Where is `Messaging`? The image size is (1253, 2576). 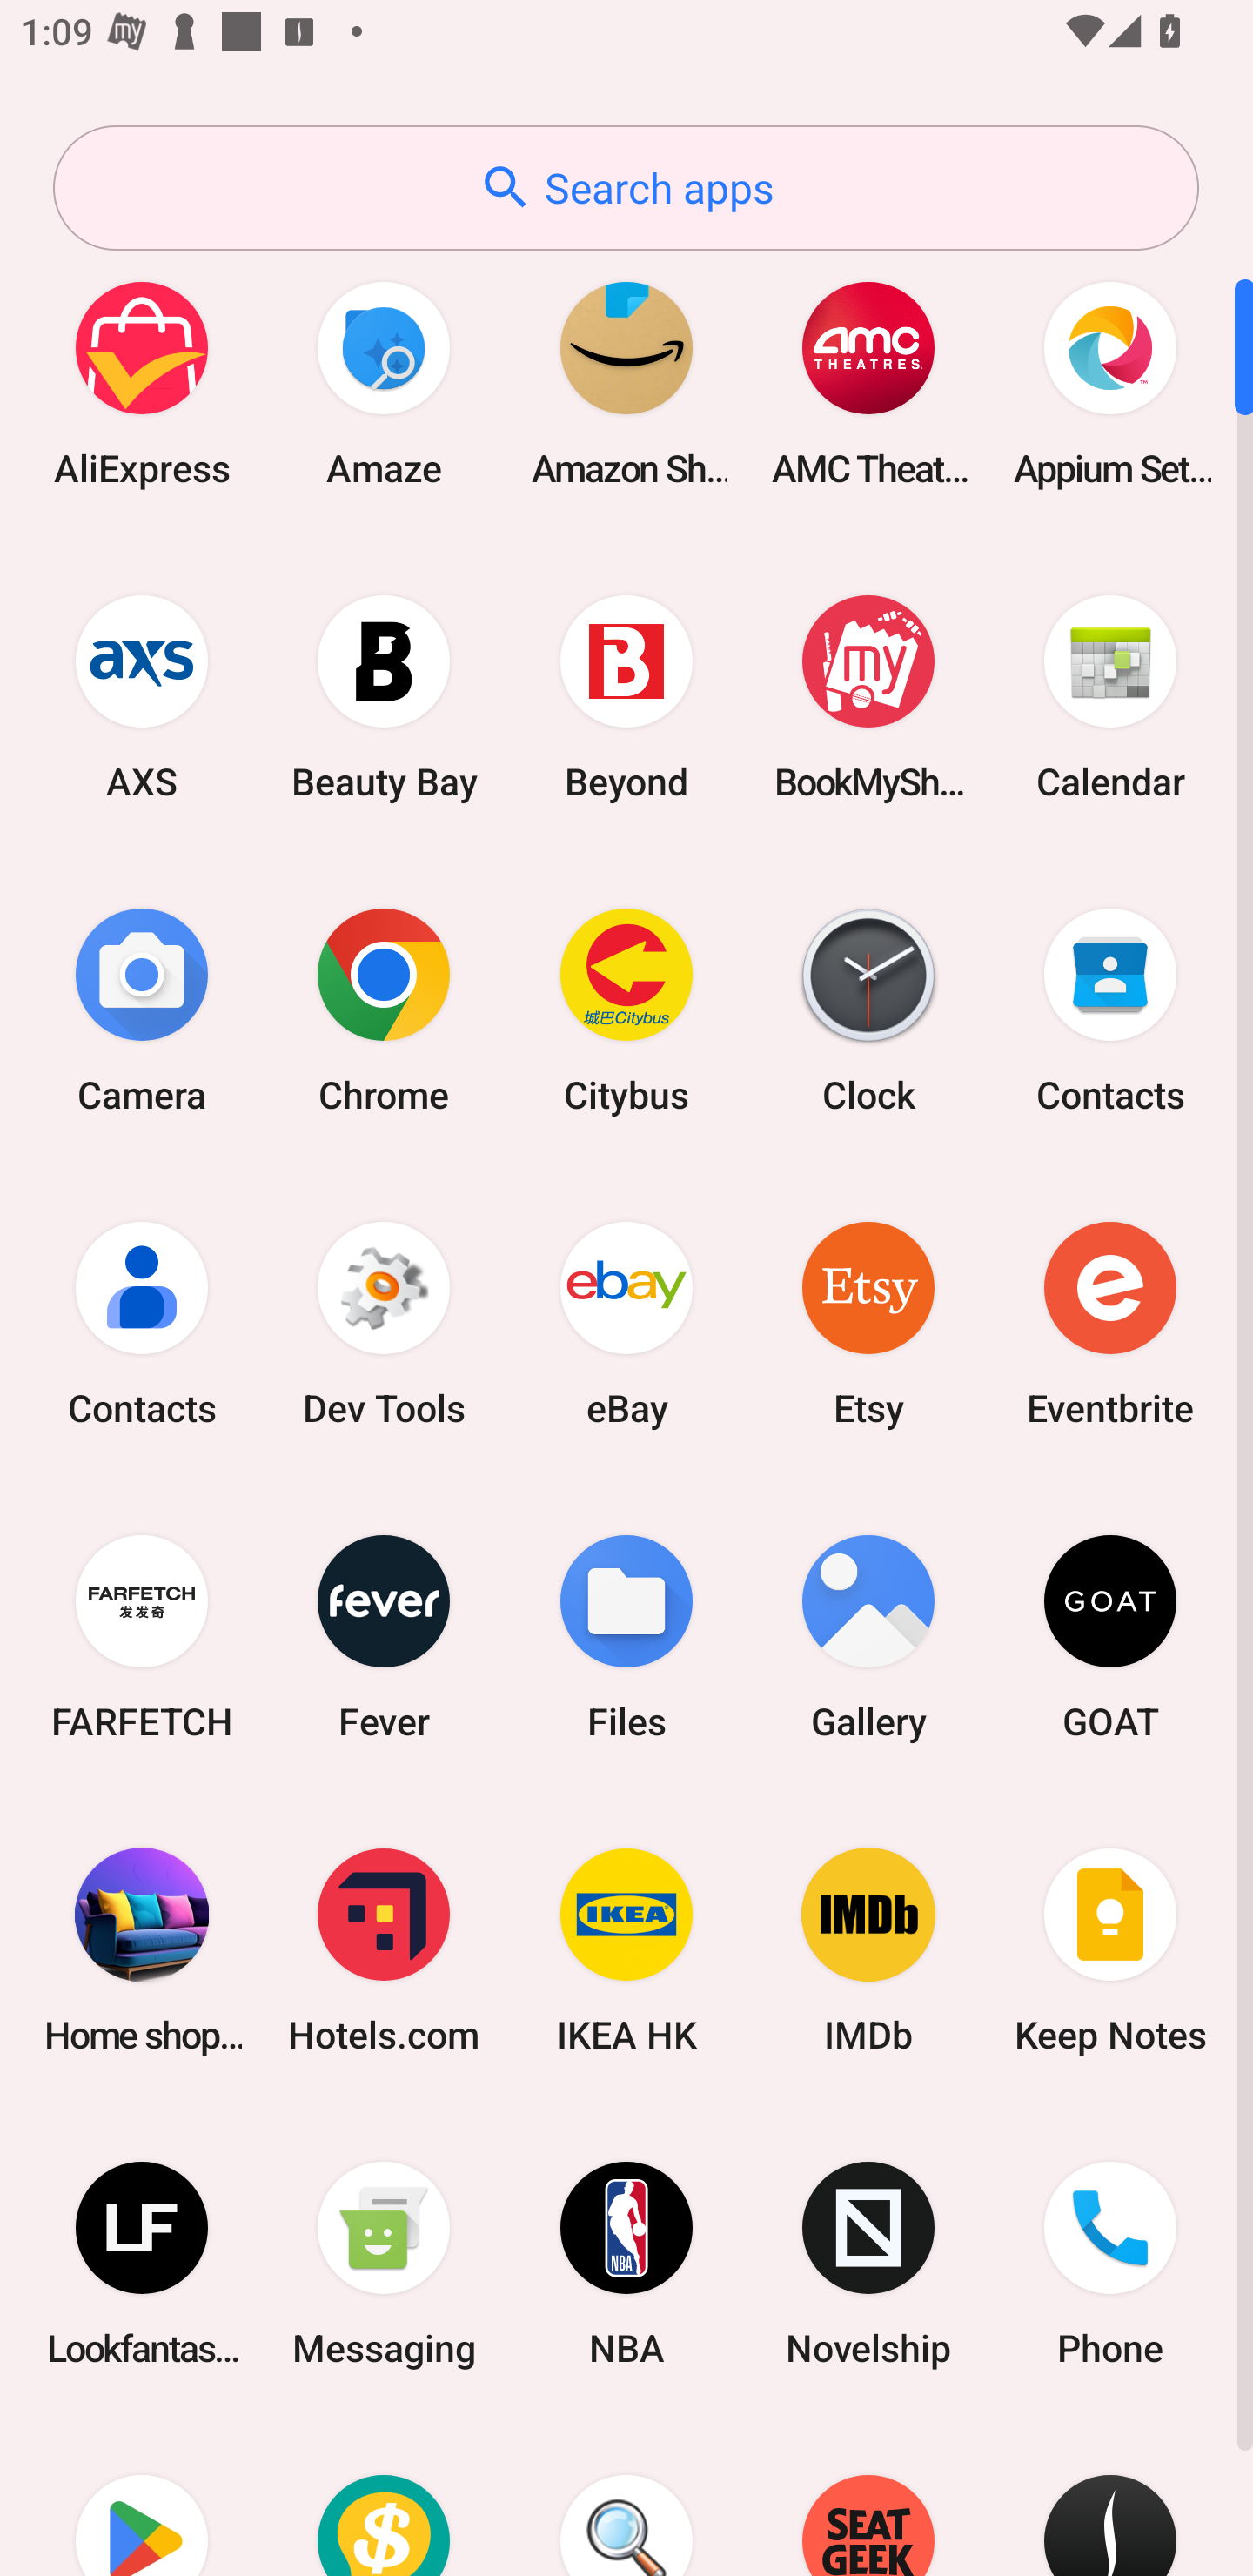
Messaging is located at coordinates (384, 2264).